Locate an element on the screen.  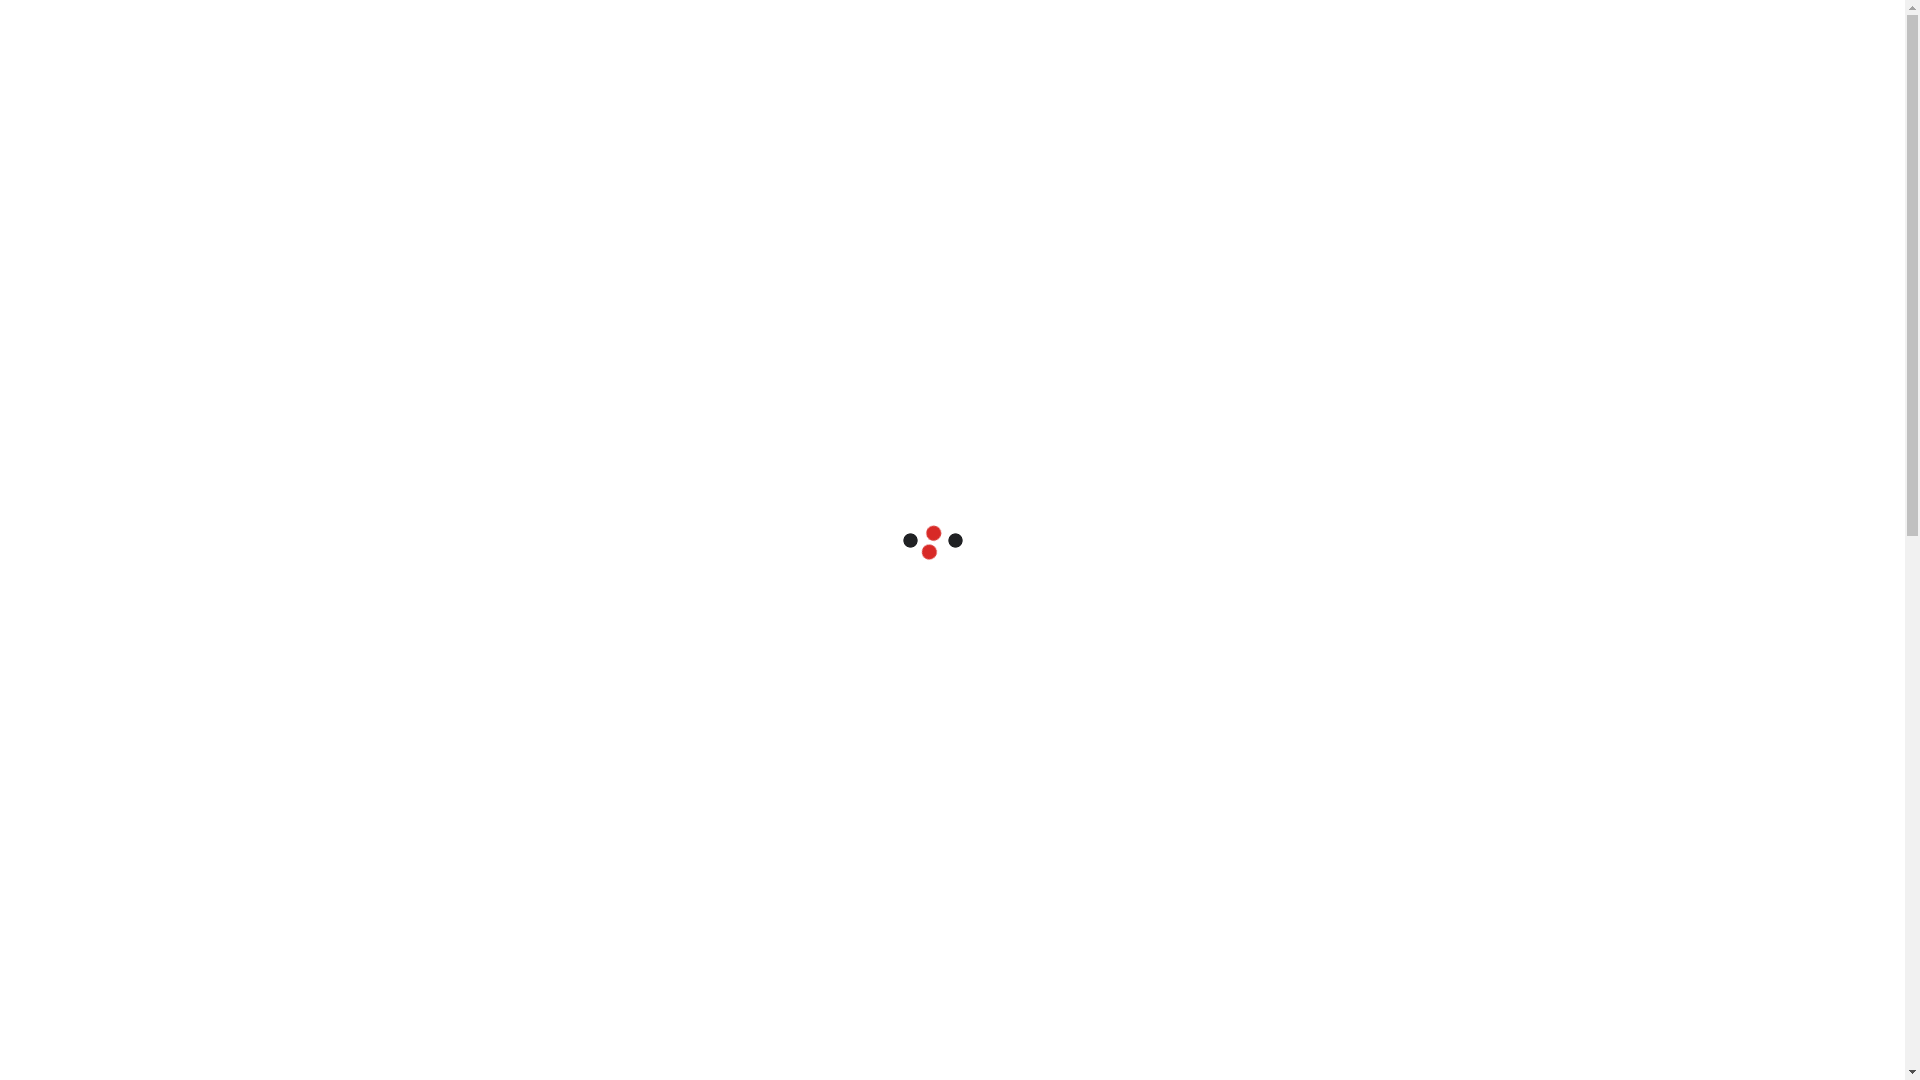
Health is located at coordinates (1292, 854).